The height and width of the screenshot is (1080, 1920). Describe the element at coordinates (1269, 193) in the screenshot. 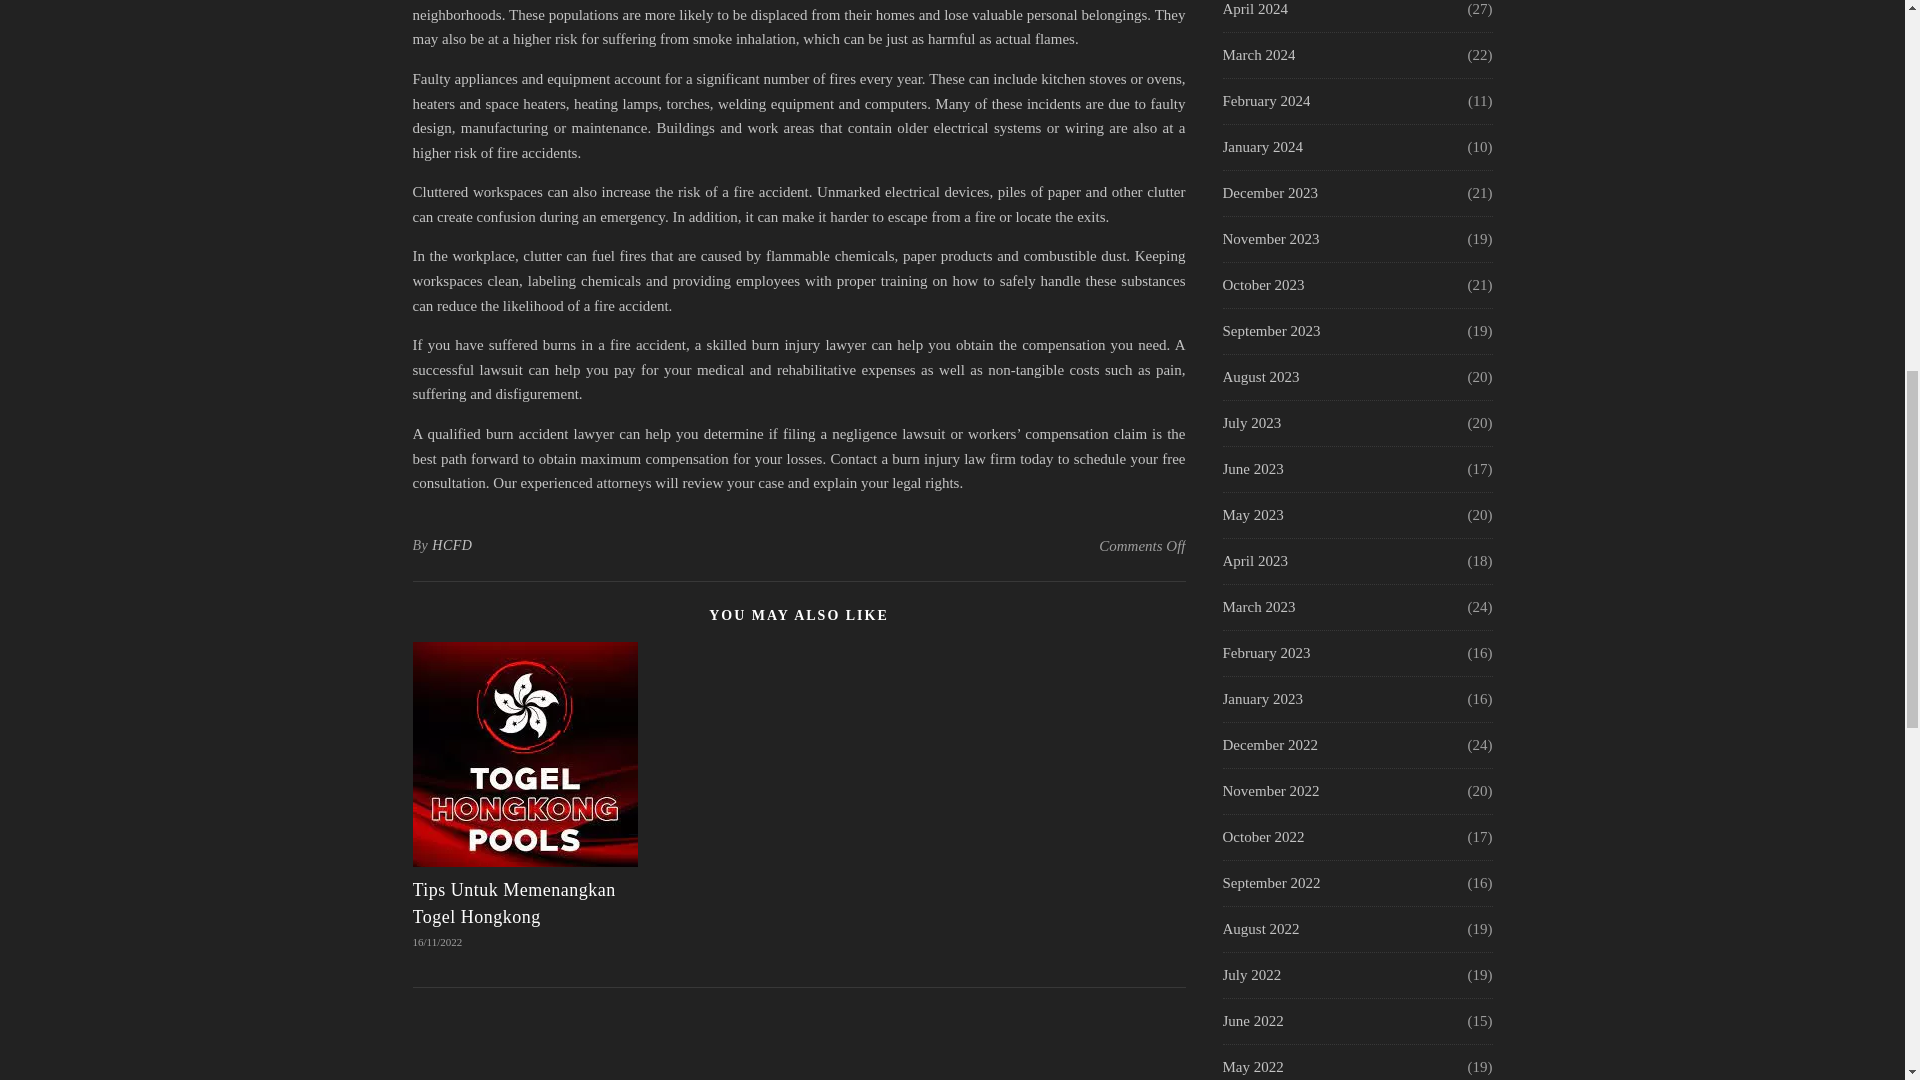

I see `December 2023` at that location.